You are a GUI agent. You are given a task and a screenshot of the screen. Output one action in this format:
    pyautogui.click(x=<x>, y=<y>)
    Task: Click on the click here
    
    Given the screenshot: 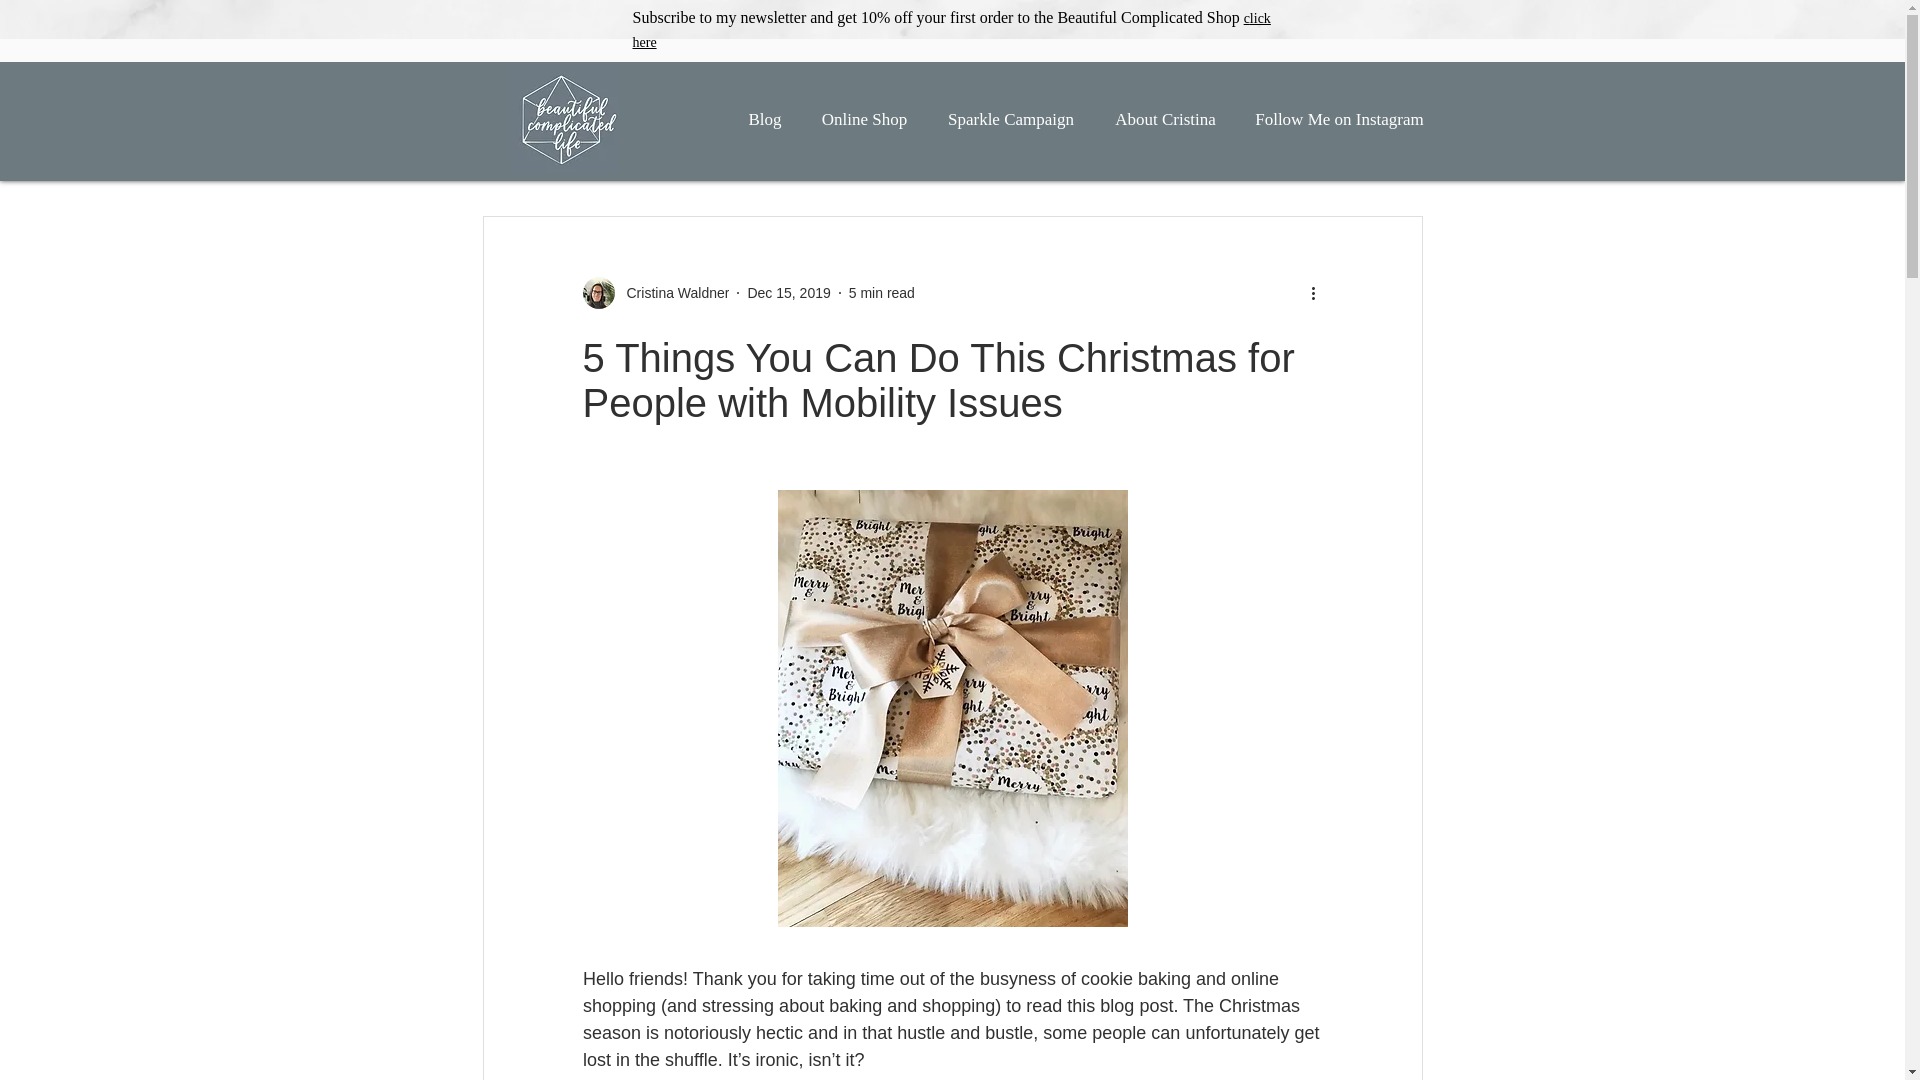 What is the action you would take?
    pyautogui.click(x=950, y=28)
    